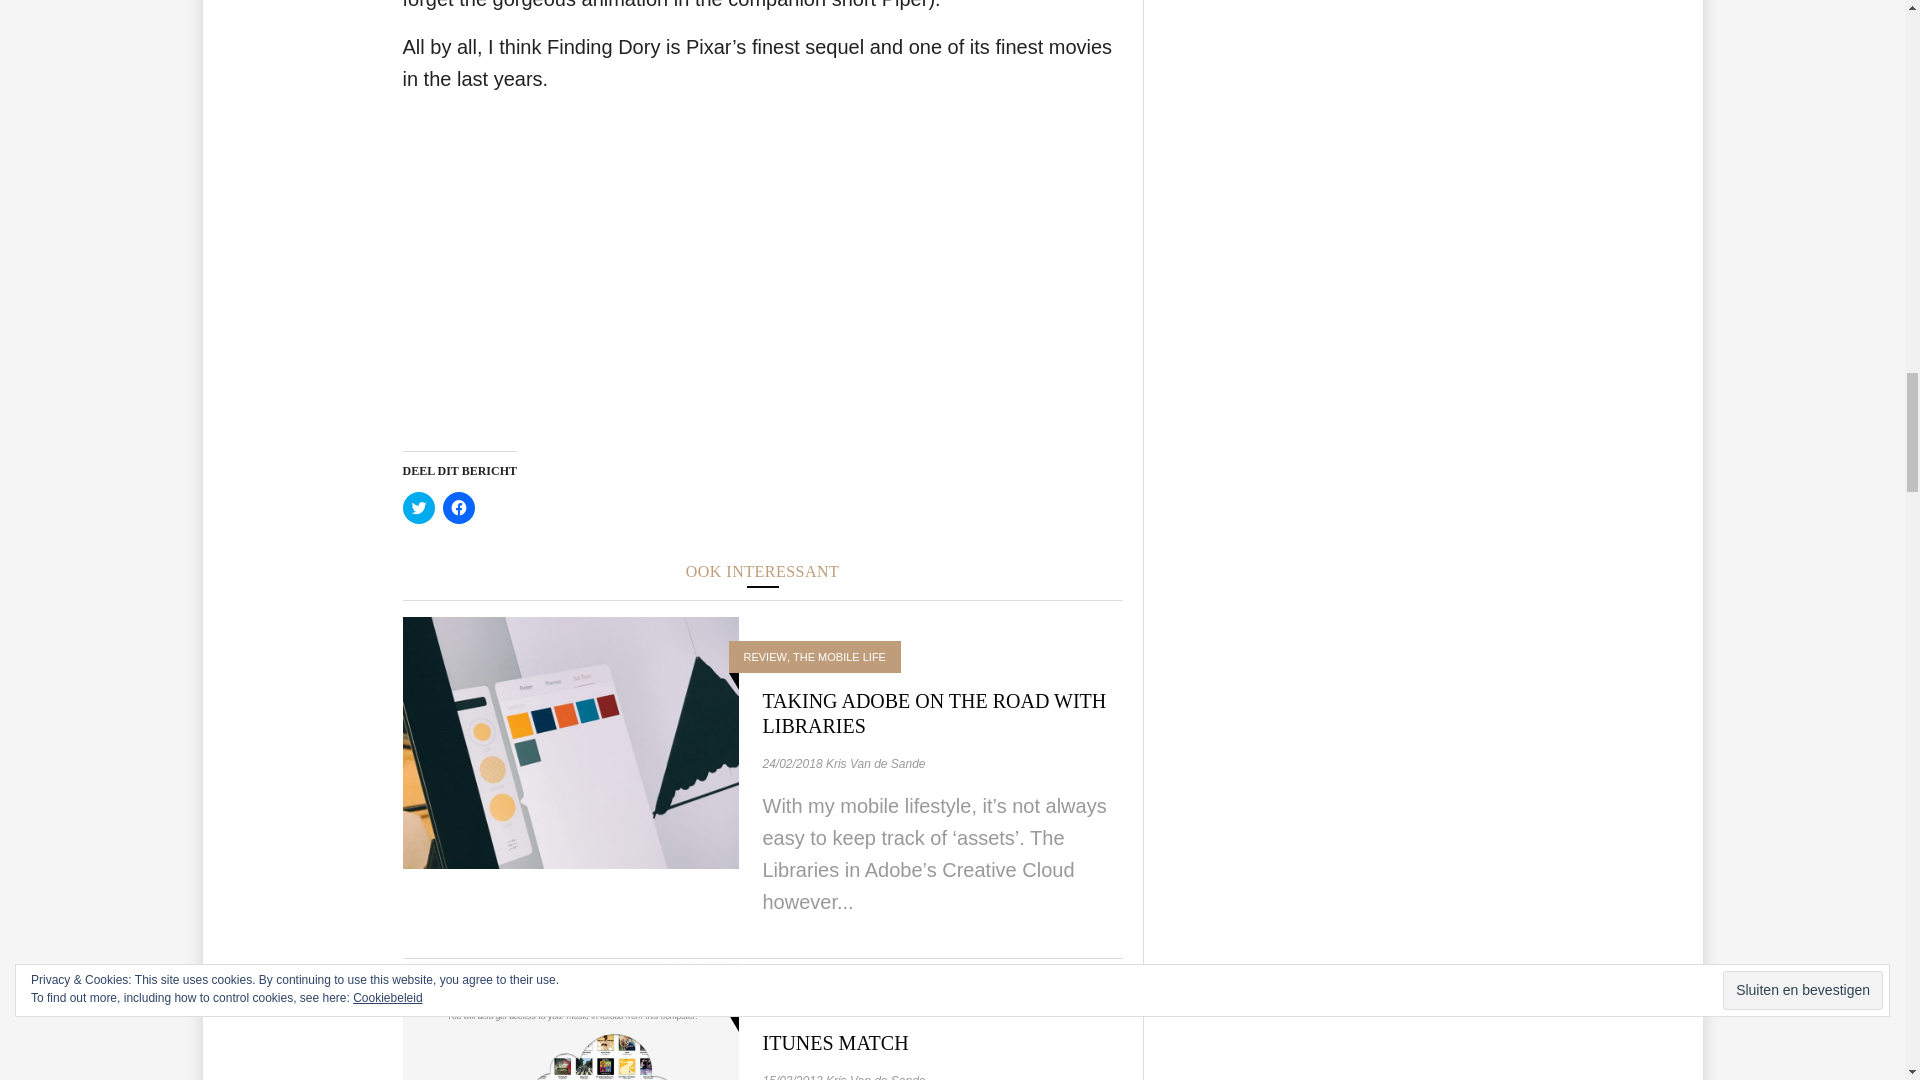 The width and height of the screenshot is (1920, 1080). Describe the element at coordinates (835, 1043) in the screenshot. I see `iTunes Match` at that location.